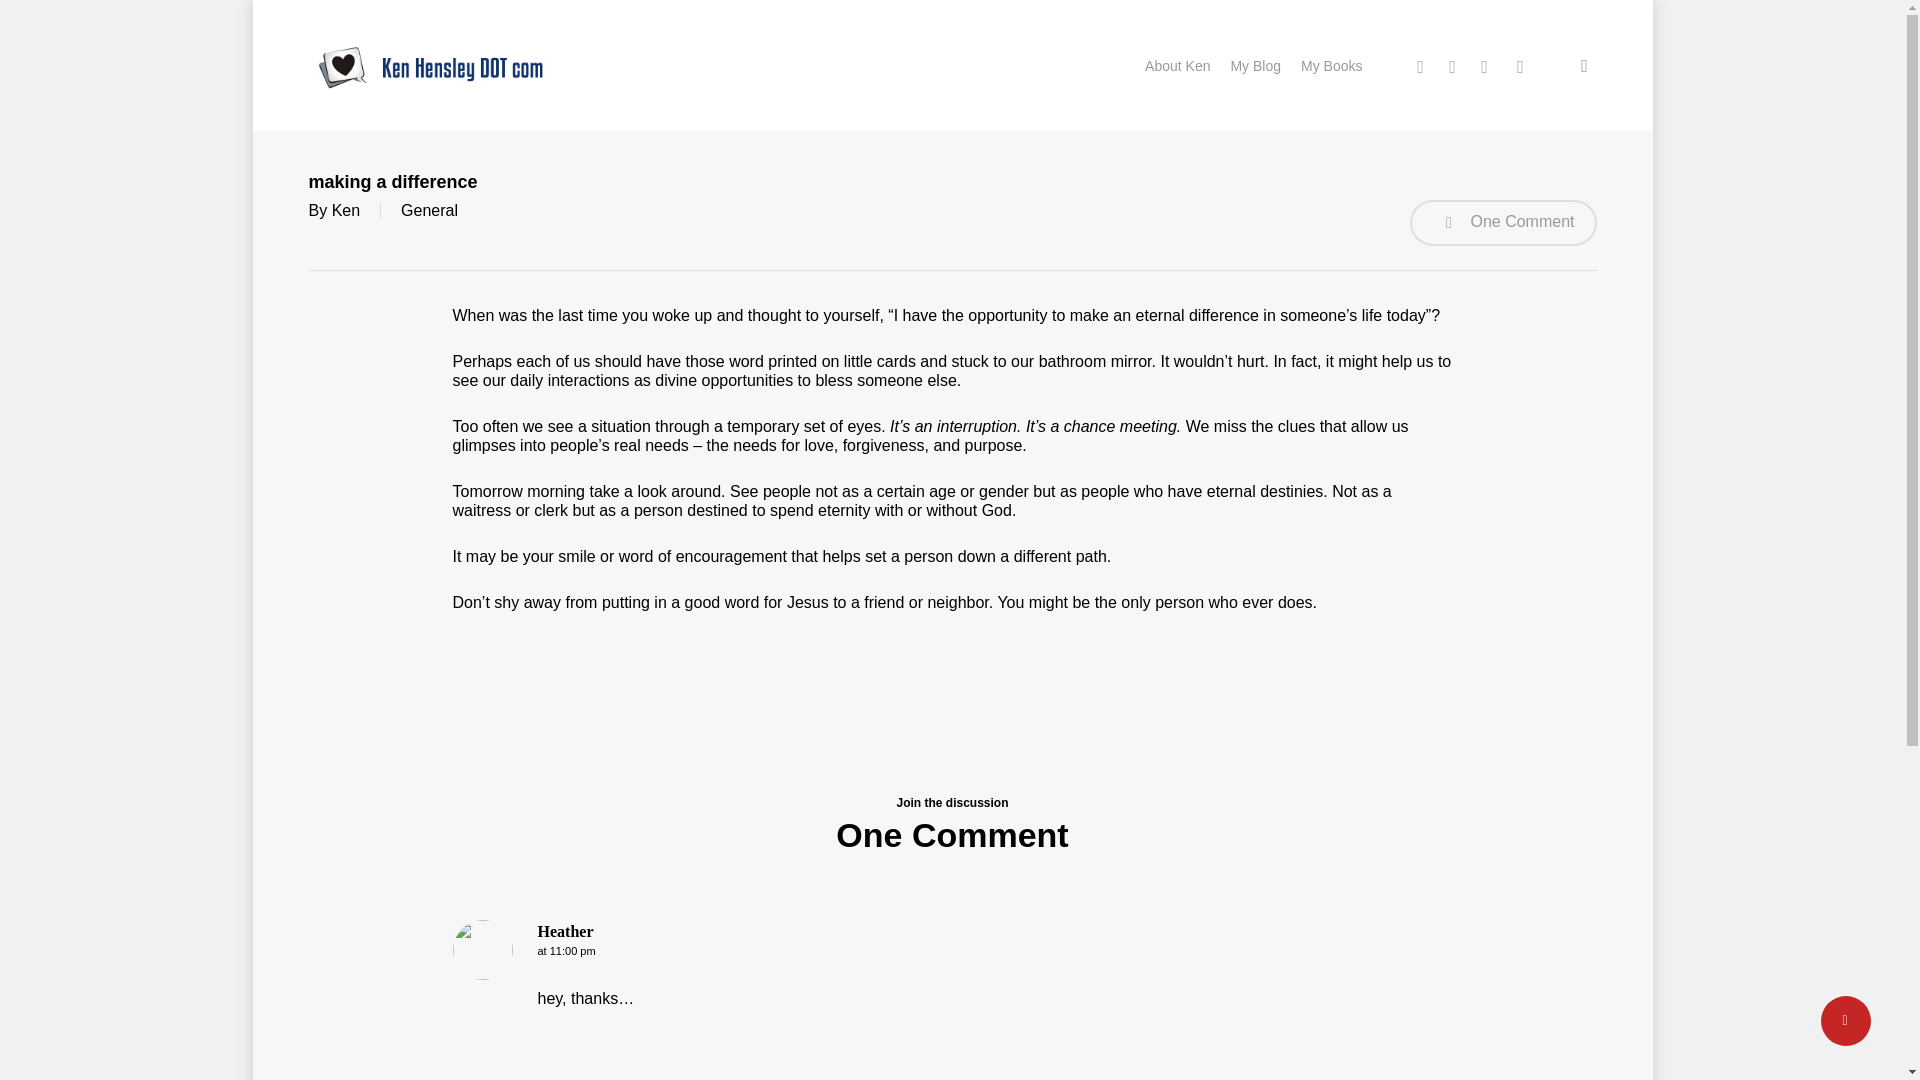 This screenshot has width=1920, height=1080. I want to click on Pickleball Principles for a Better Life, so click(788, 719).